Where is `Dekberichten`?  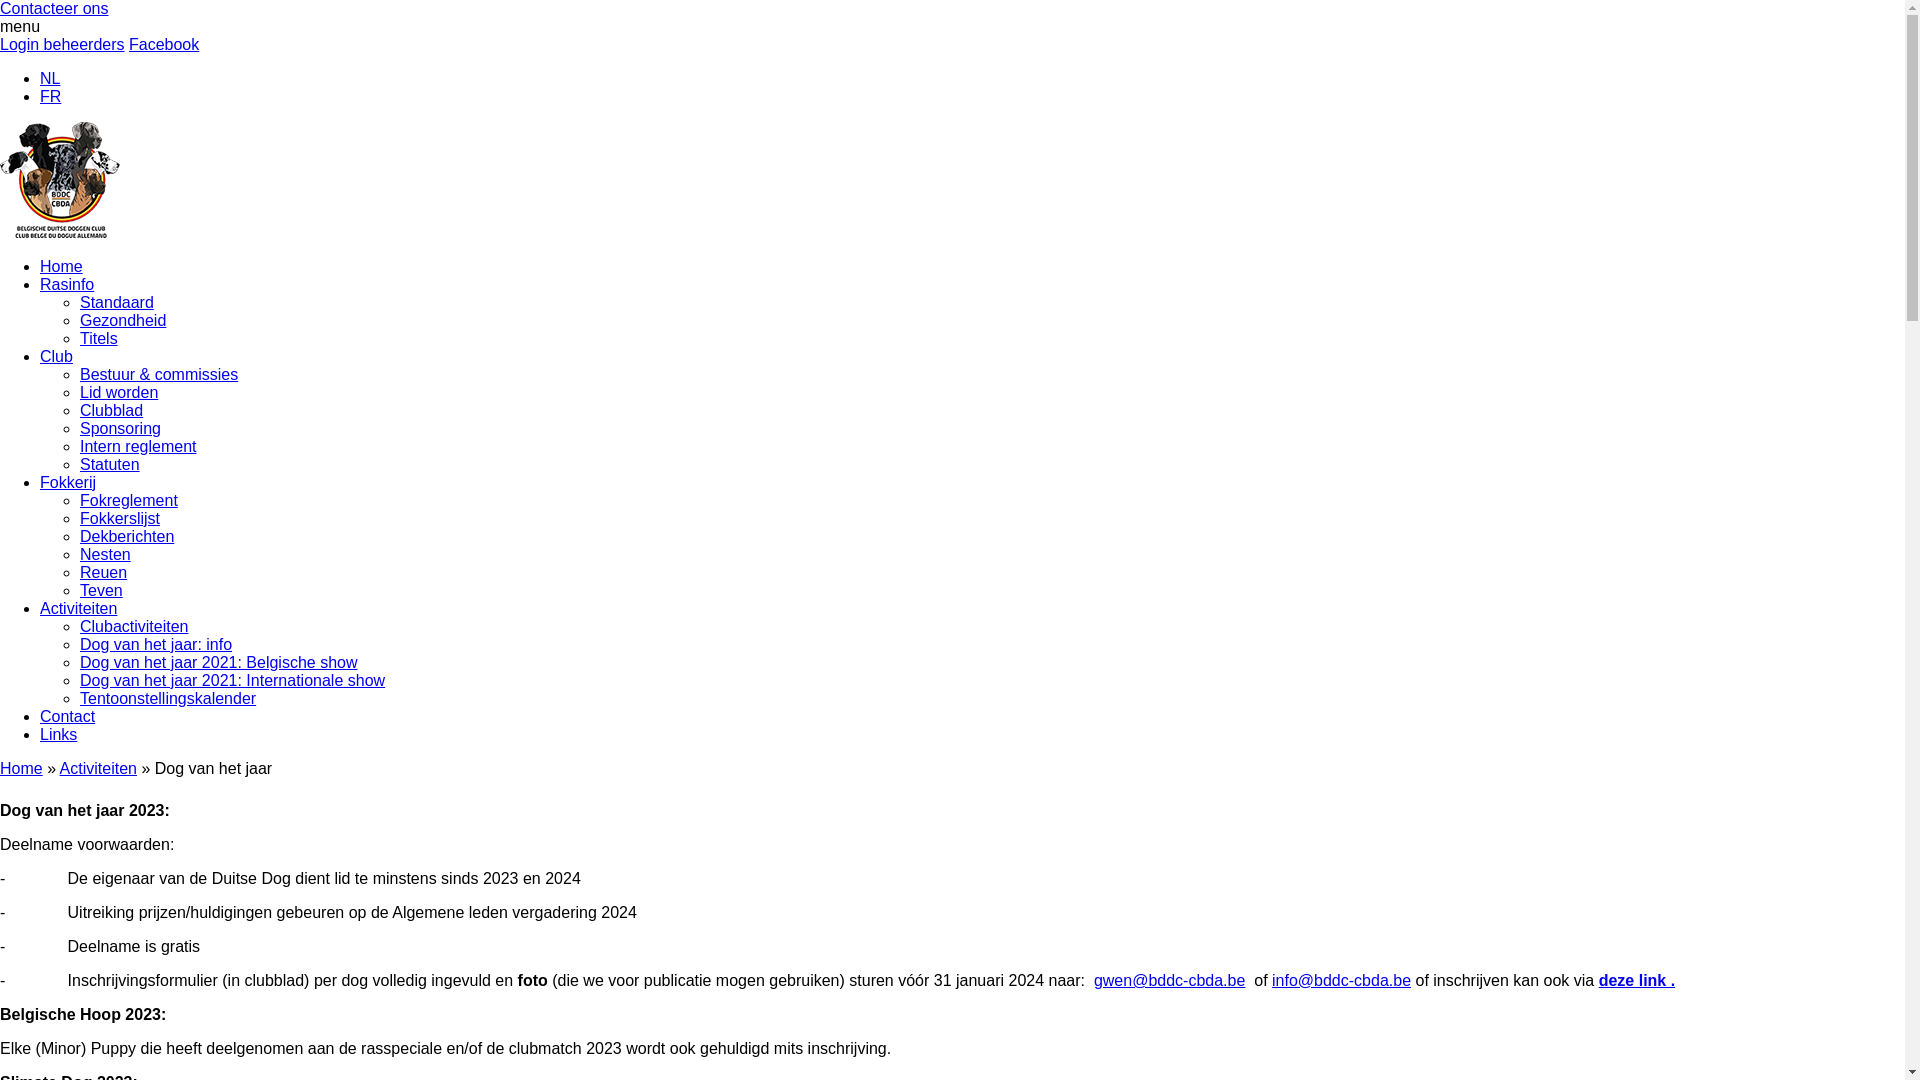 Dekberichten is located at coordinates (127, 536).